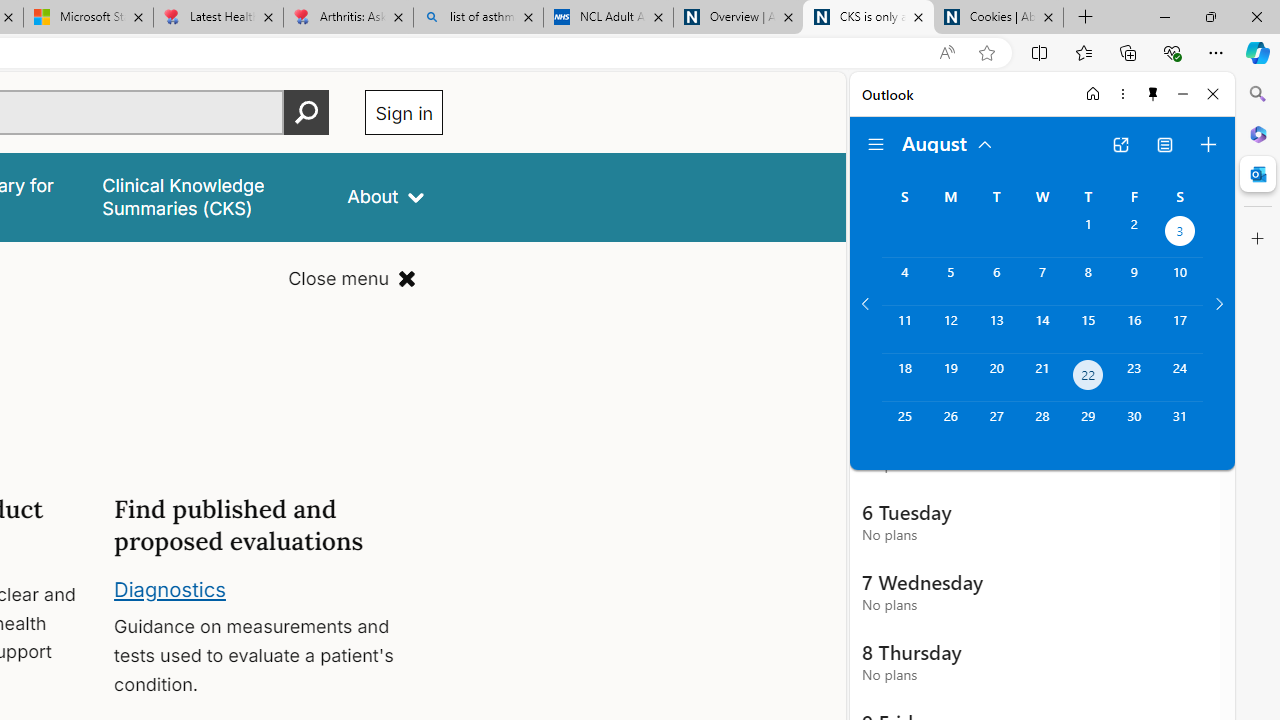 This screenshot has height=720, width=1280. I want to click on Wednesday, August 14, 2024. , so click(1042, 329).